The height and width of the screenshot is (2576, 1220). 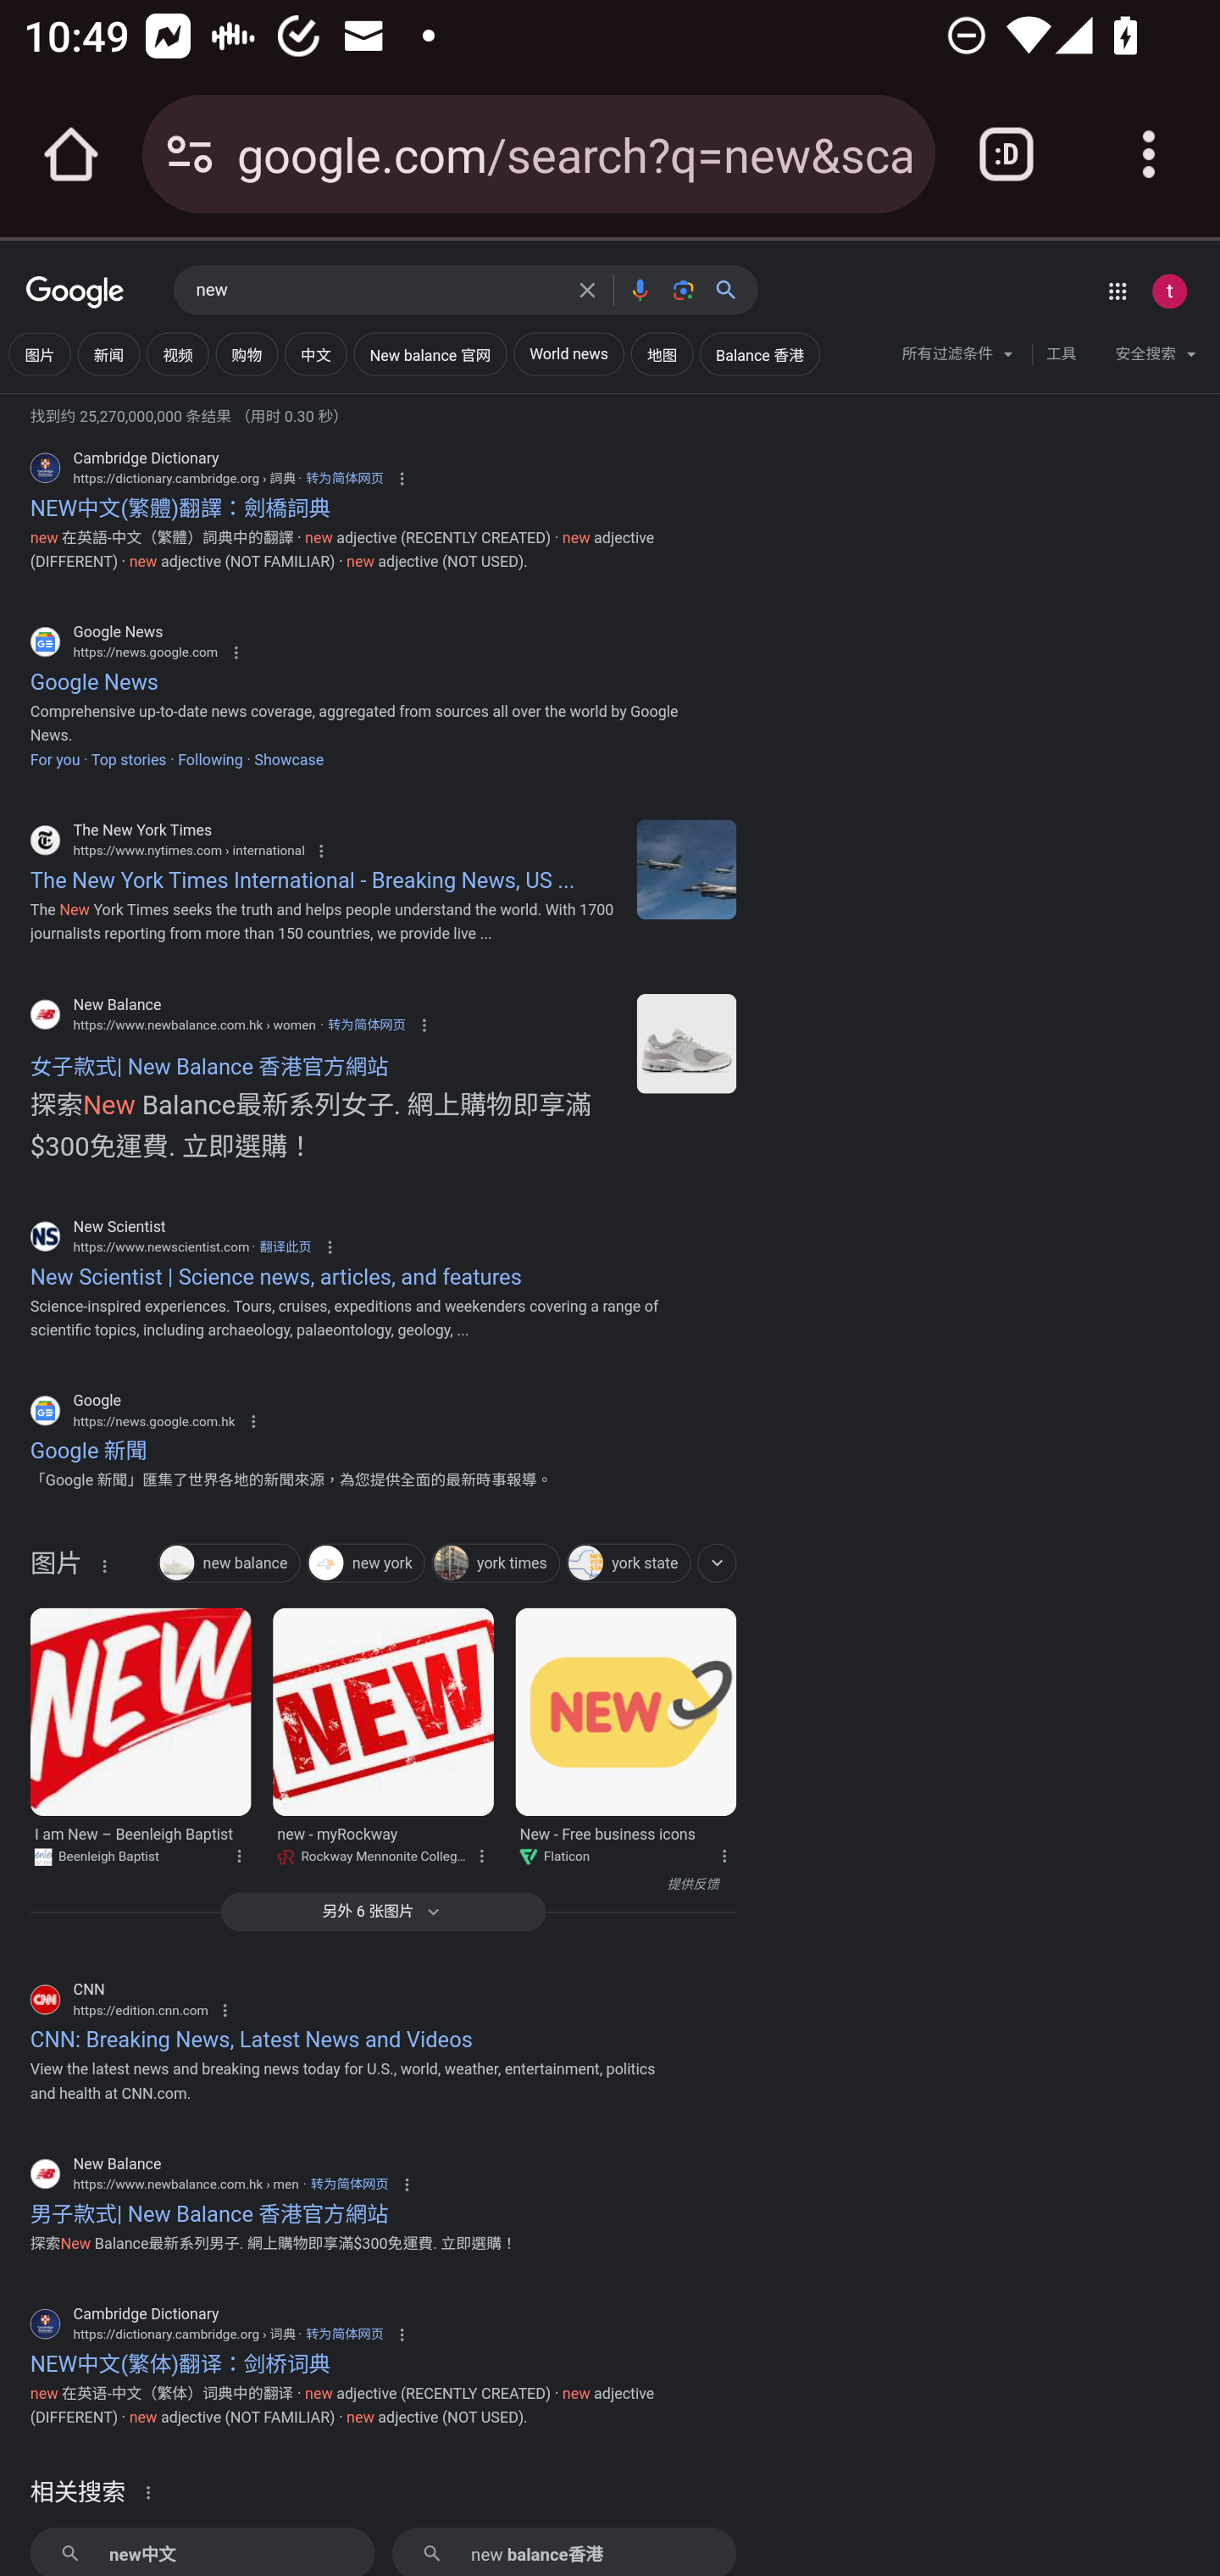 What do you see at coordinates (384, 1712) in the screenshot?
I see `new - myRockway` at bounding box center [384, 1712].